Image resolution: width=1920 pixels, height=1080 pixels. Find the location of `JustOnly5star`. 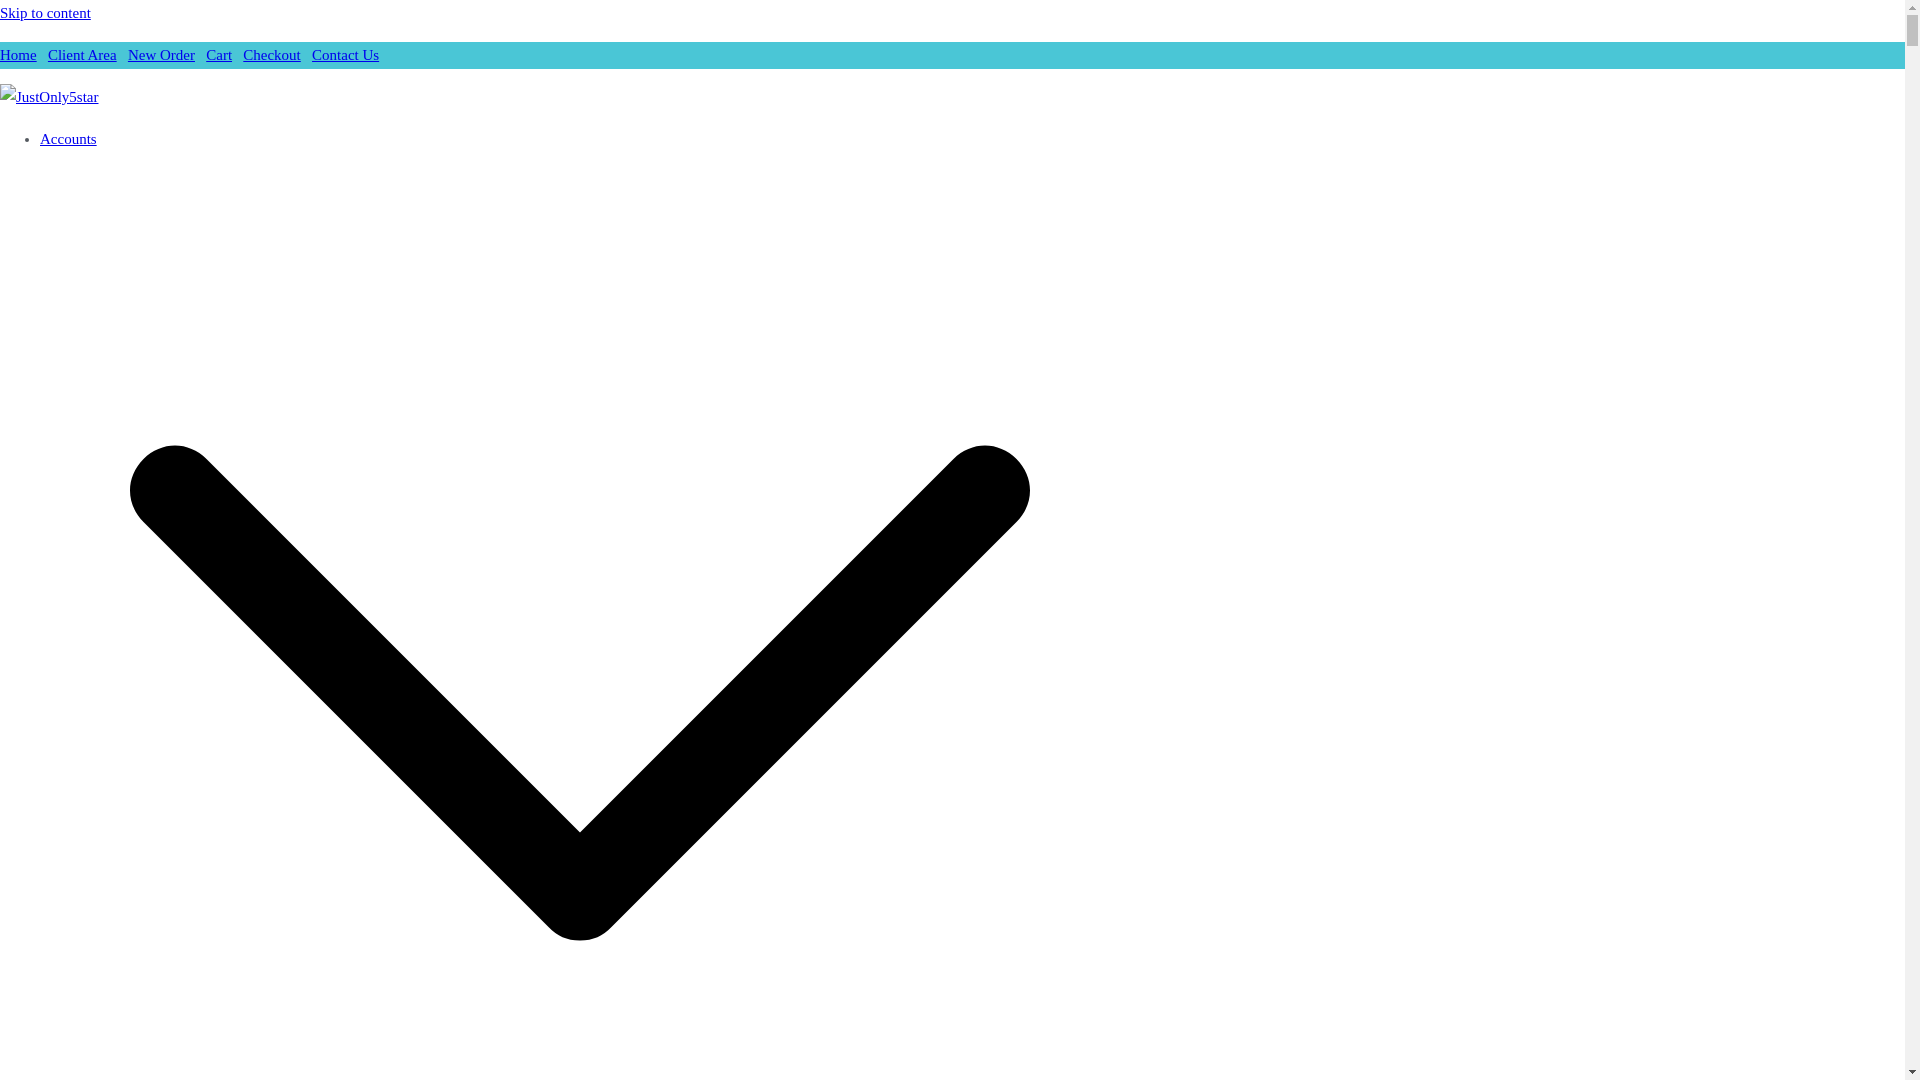

JustOnly5star is located at coordinates (82, 162).